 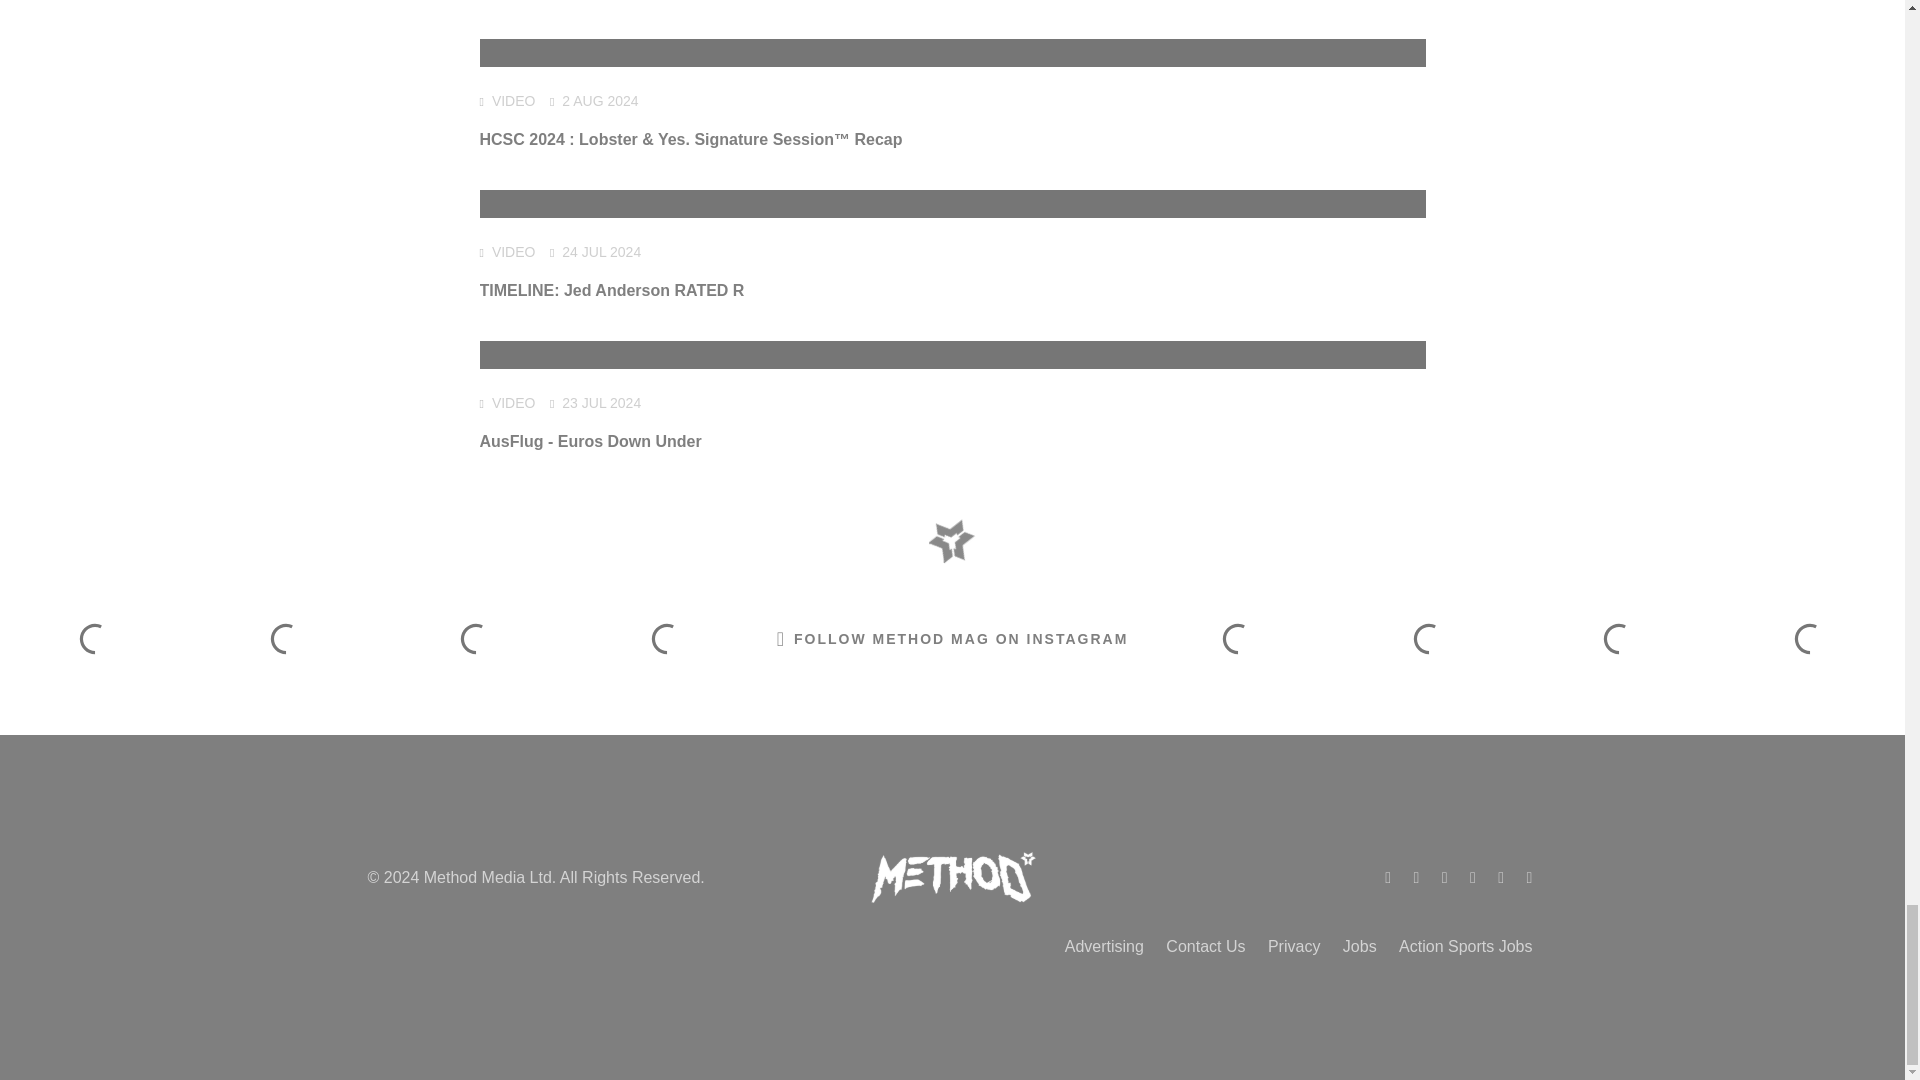 What do you see at coordinates (952, 639) in the screenshot?
I see `FOLLOW METHOD MAG ON INSTAGRAM` at bounding box center [952, 639].